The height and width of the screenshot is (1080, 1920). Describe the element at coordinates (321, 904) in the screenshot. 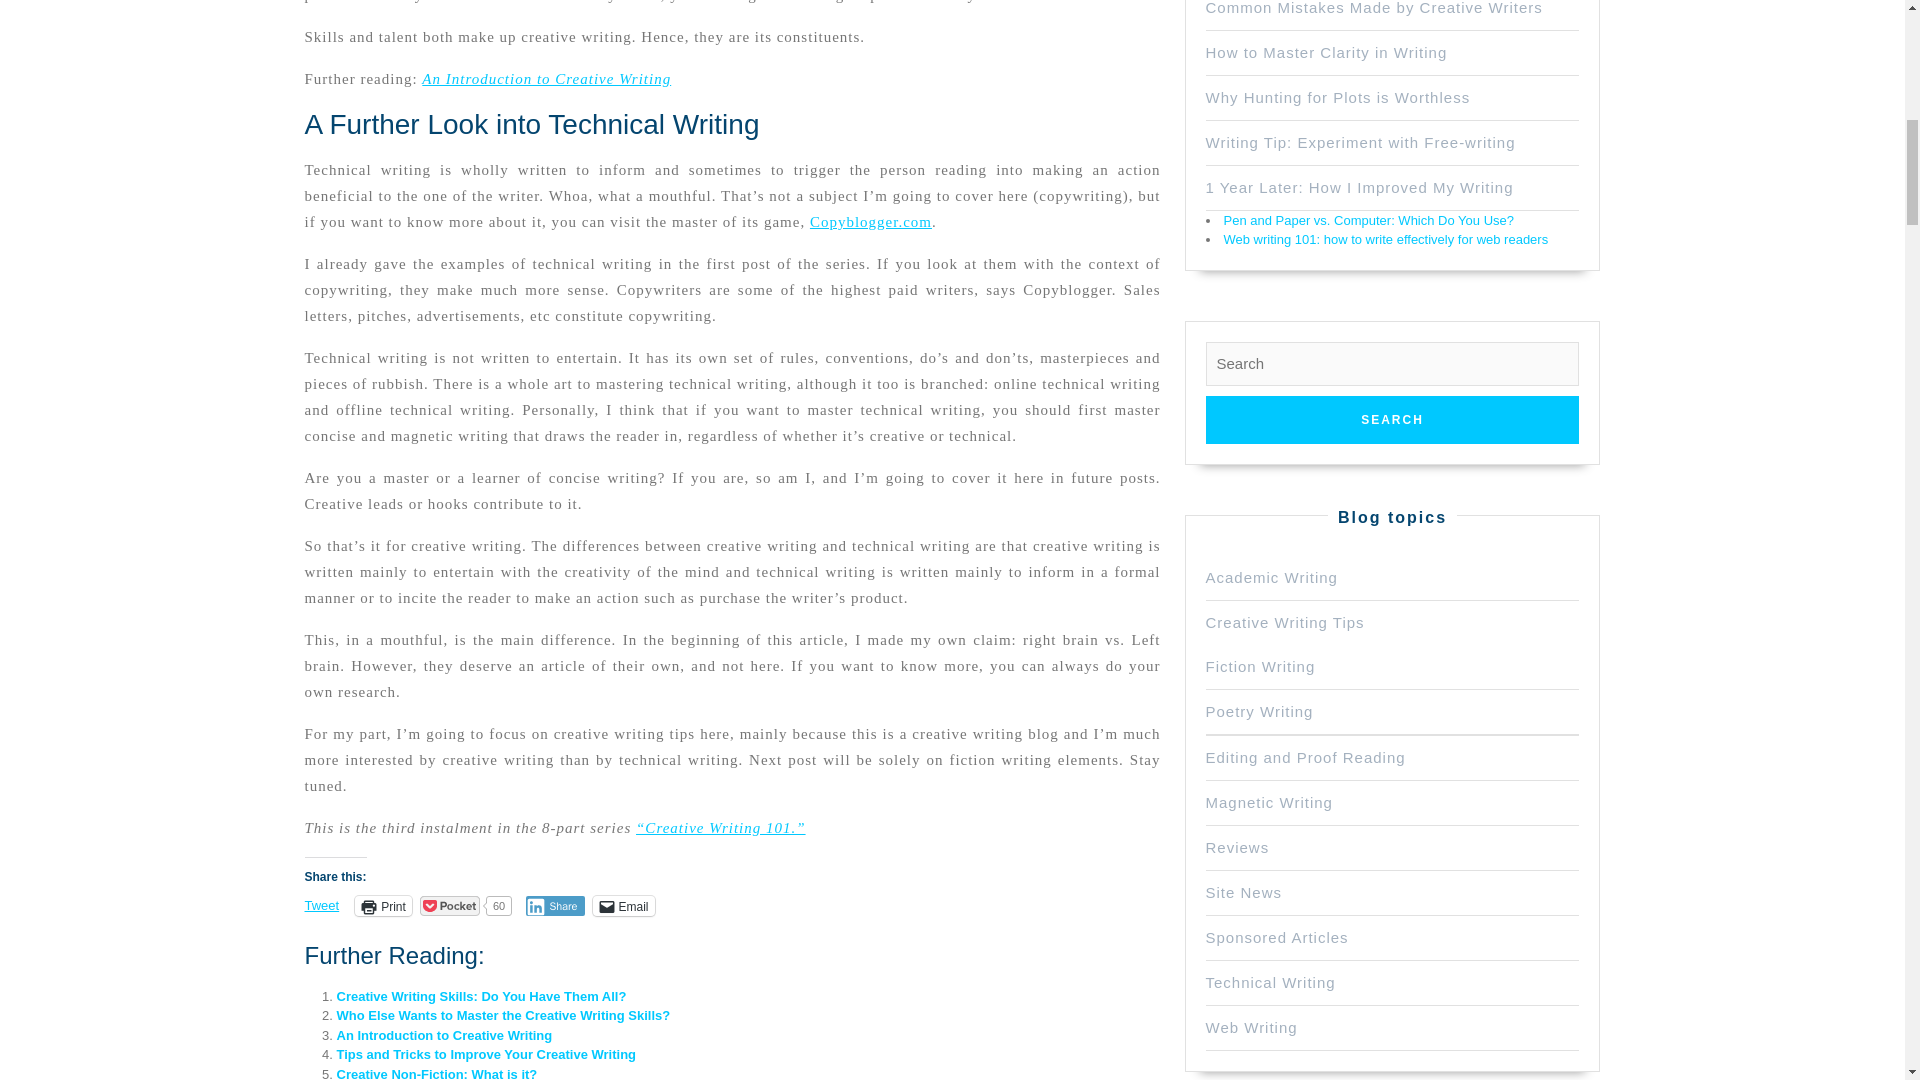

I see `Tweet` at that location.